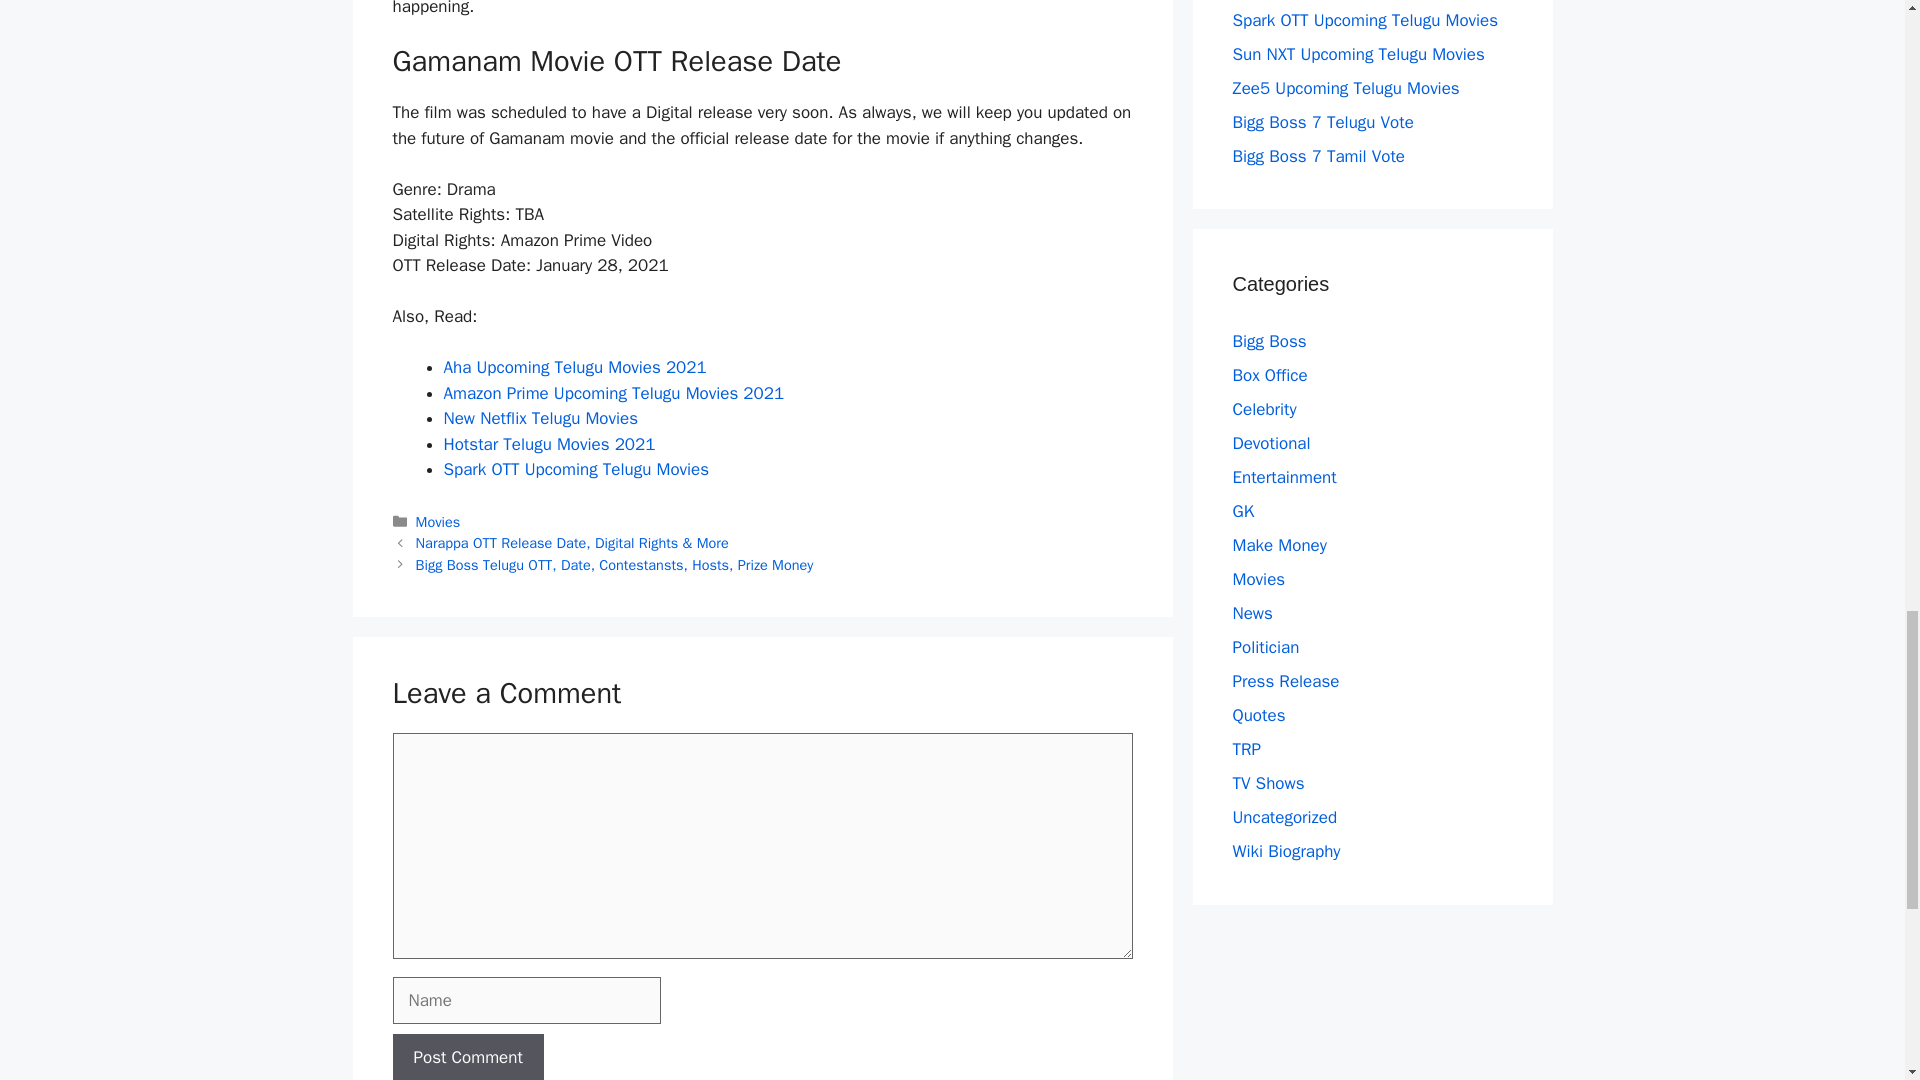 This screenshot has height=1080, width=1920. Describe the element at coordinates (614, 393) in the screenshot. I see `Amazon Prime Upcoming Telugu Movies 2021` at that location.